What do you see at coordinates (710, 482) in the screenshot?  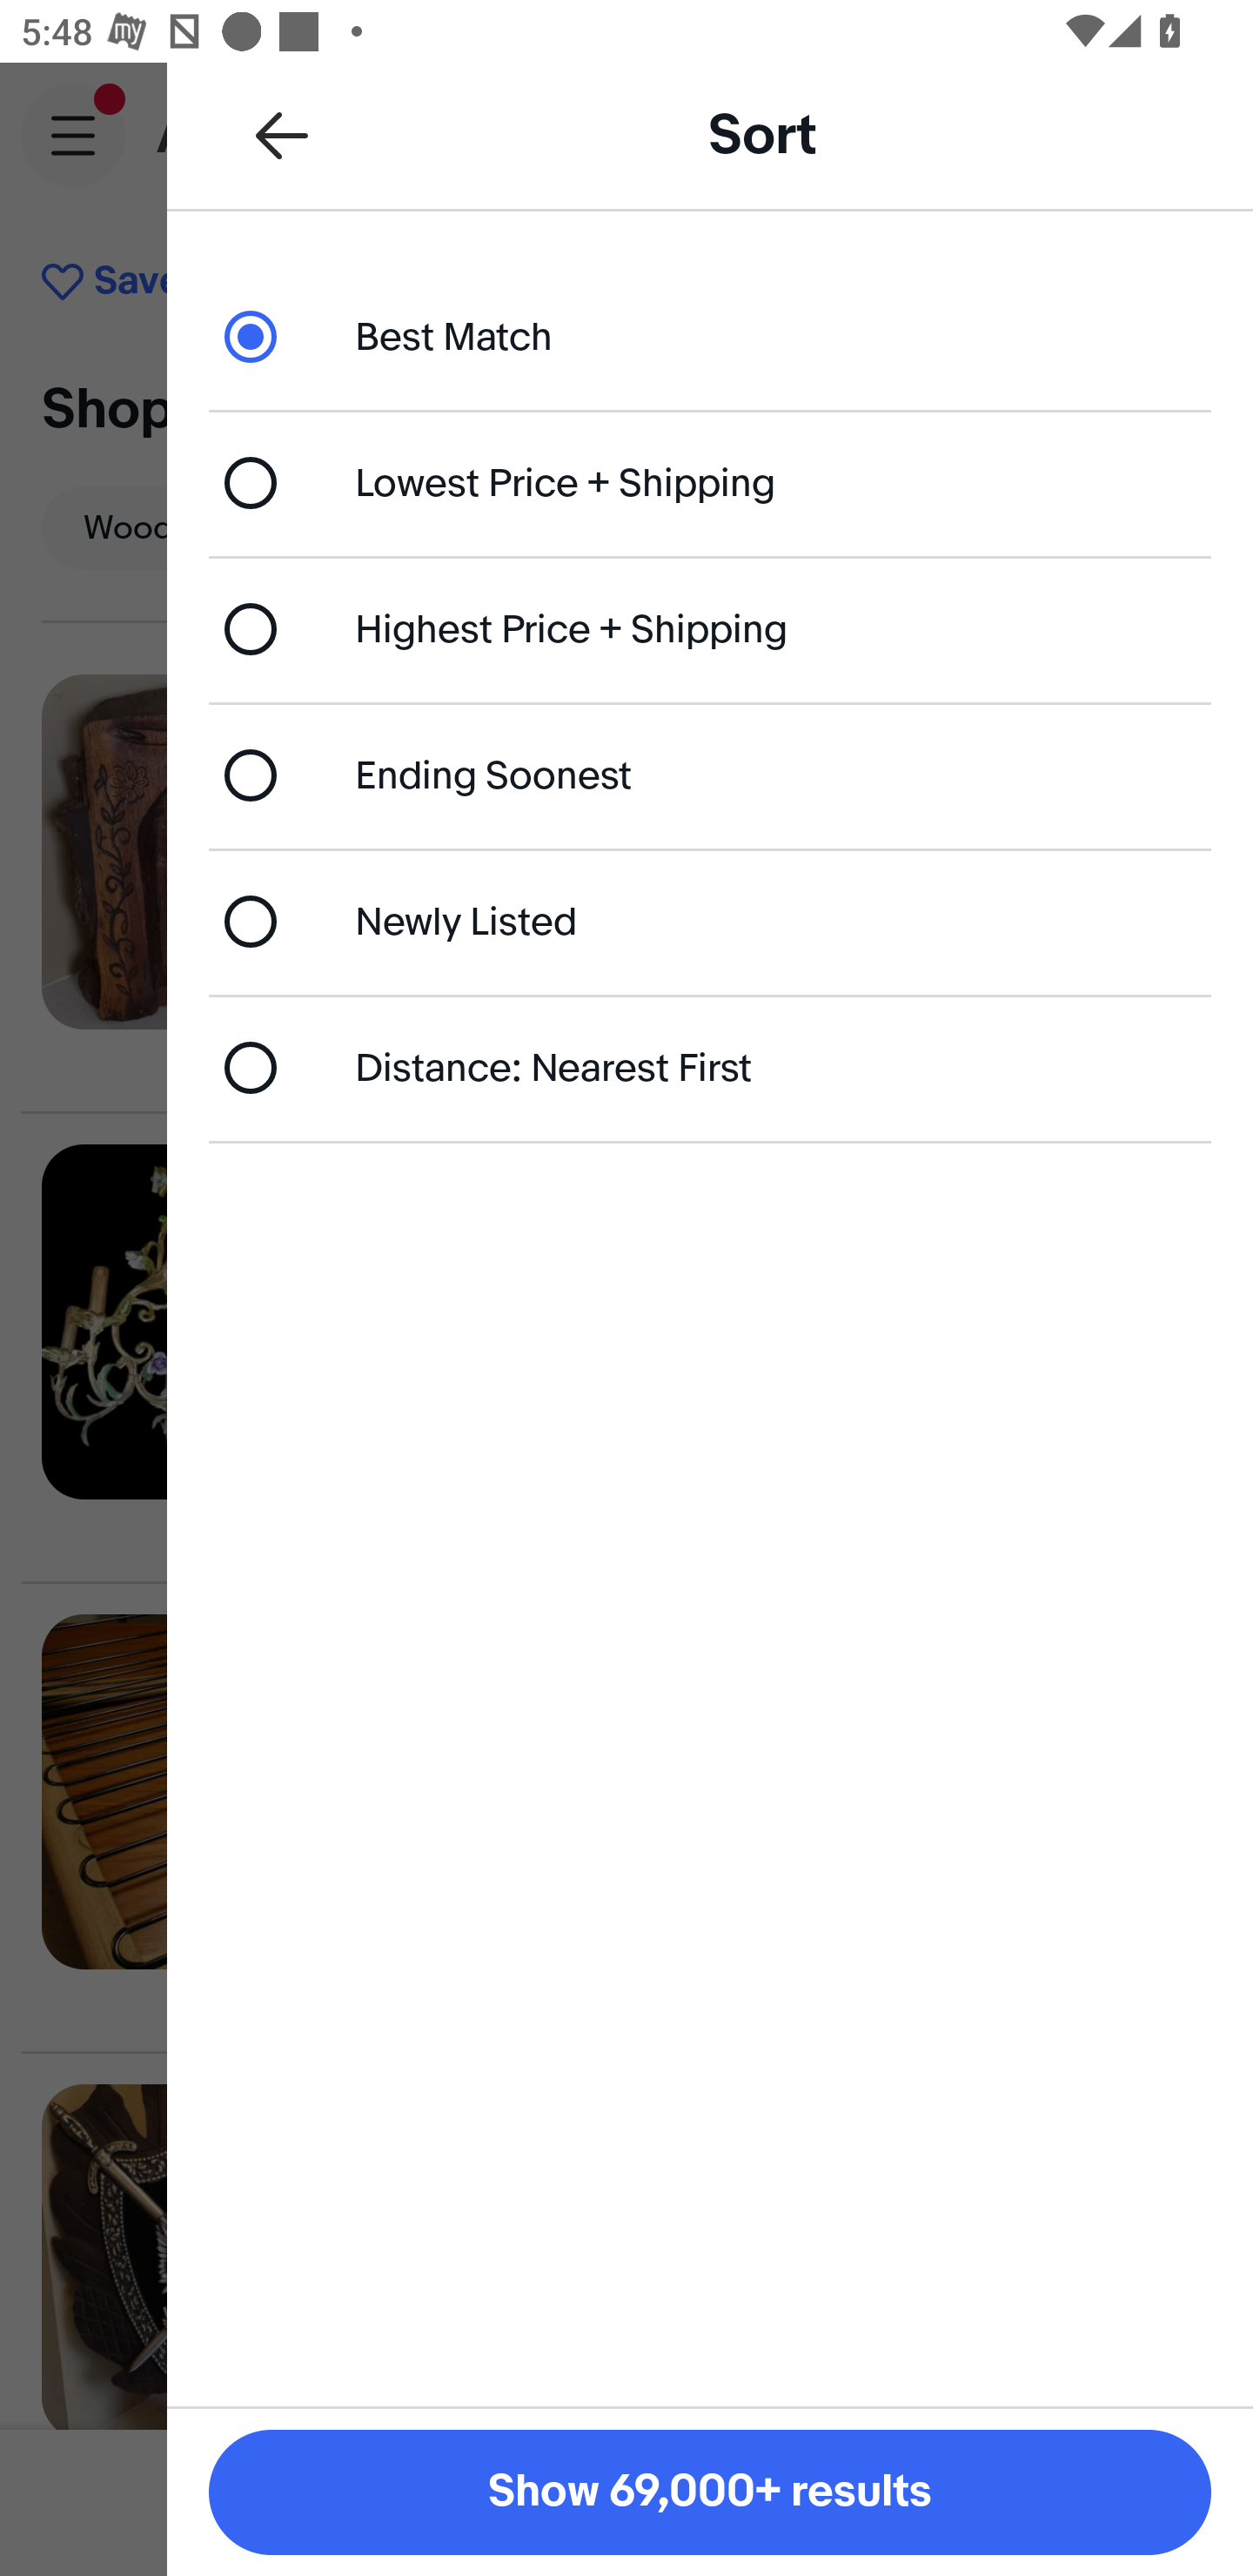 I see `Lowest Price + Shipping` at bounding box center [710, 482].